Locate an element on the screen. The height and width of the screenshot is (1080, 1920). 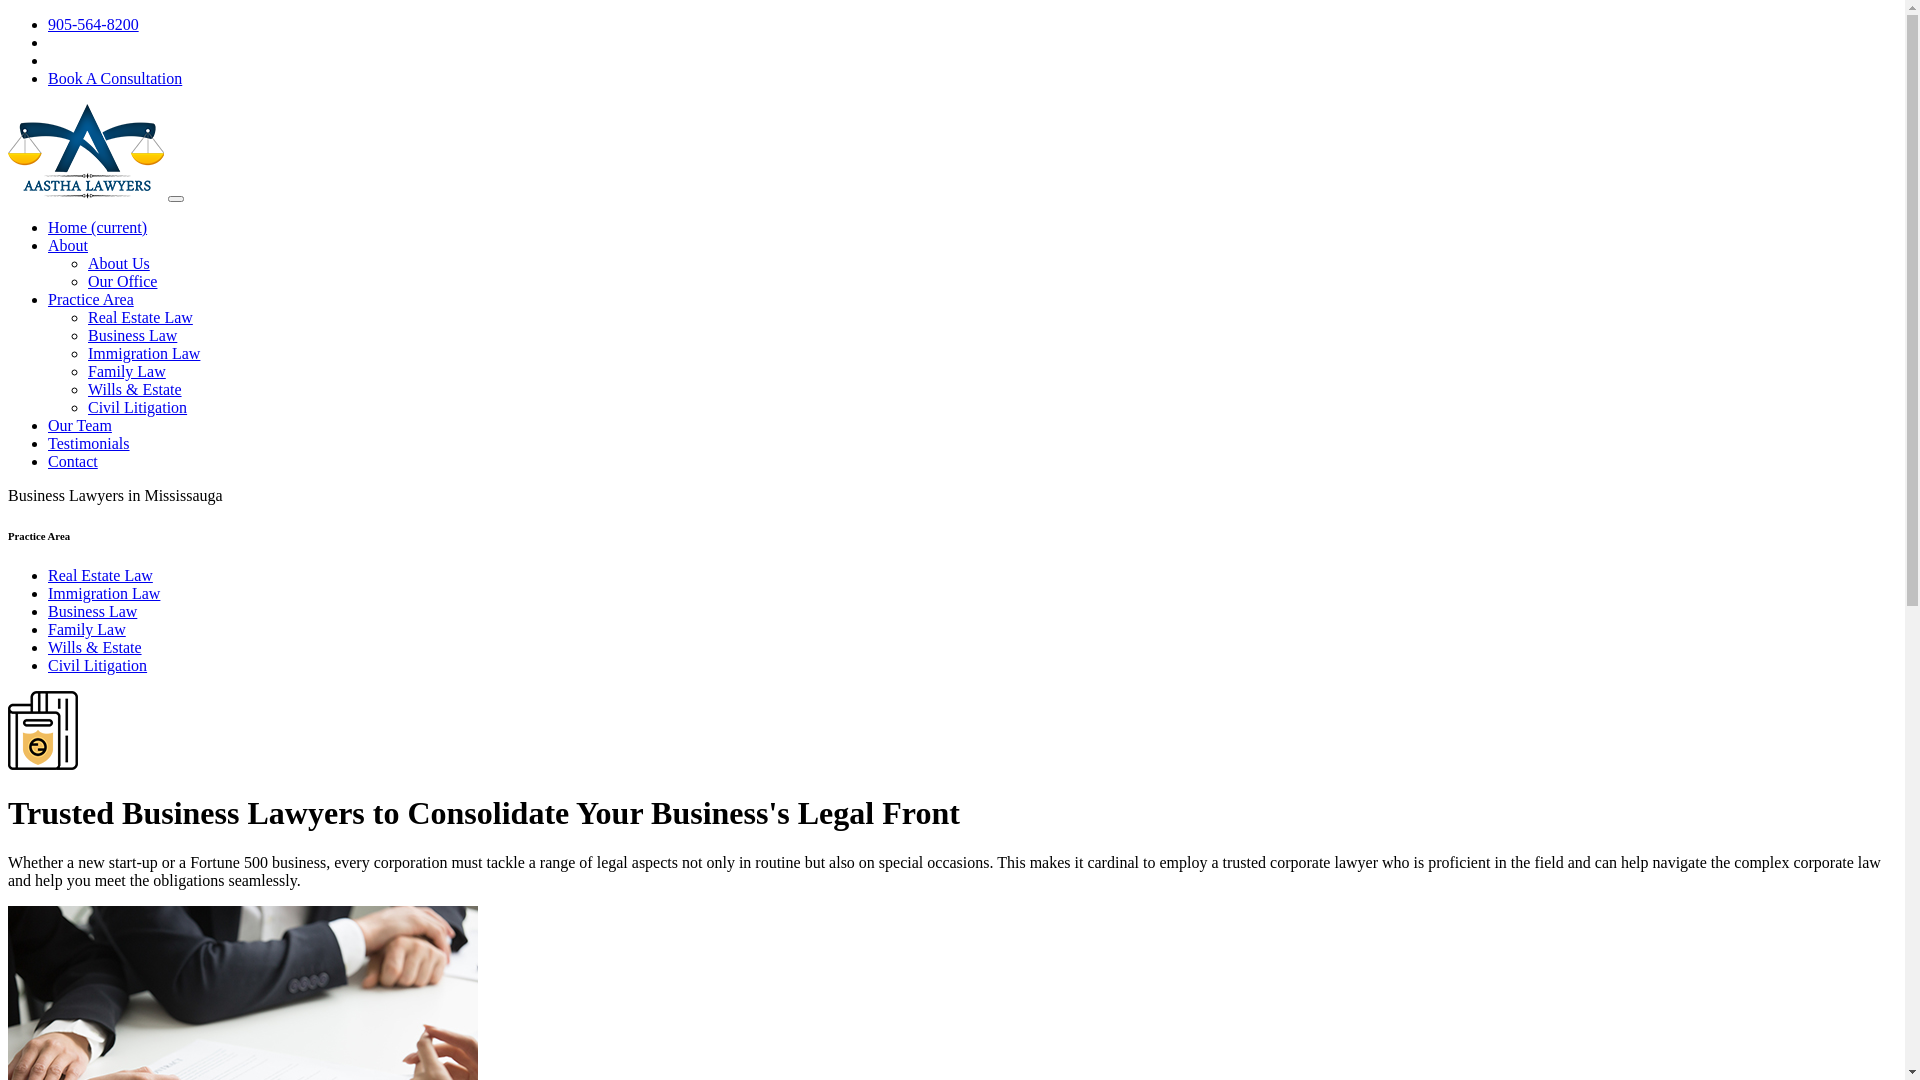
About is located at coordinates (68, 246).